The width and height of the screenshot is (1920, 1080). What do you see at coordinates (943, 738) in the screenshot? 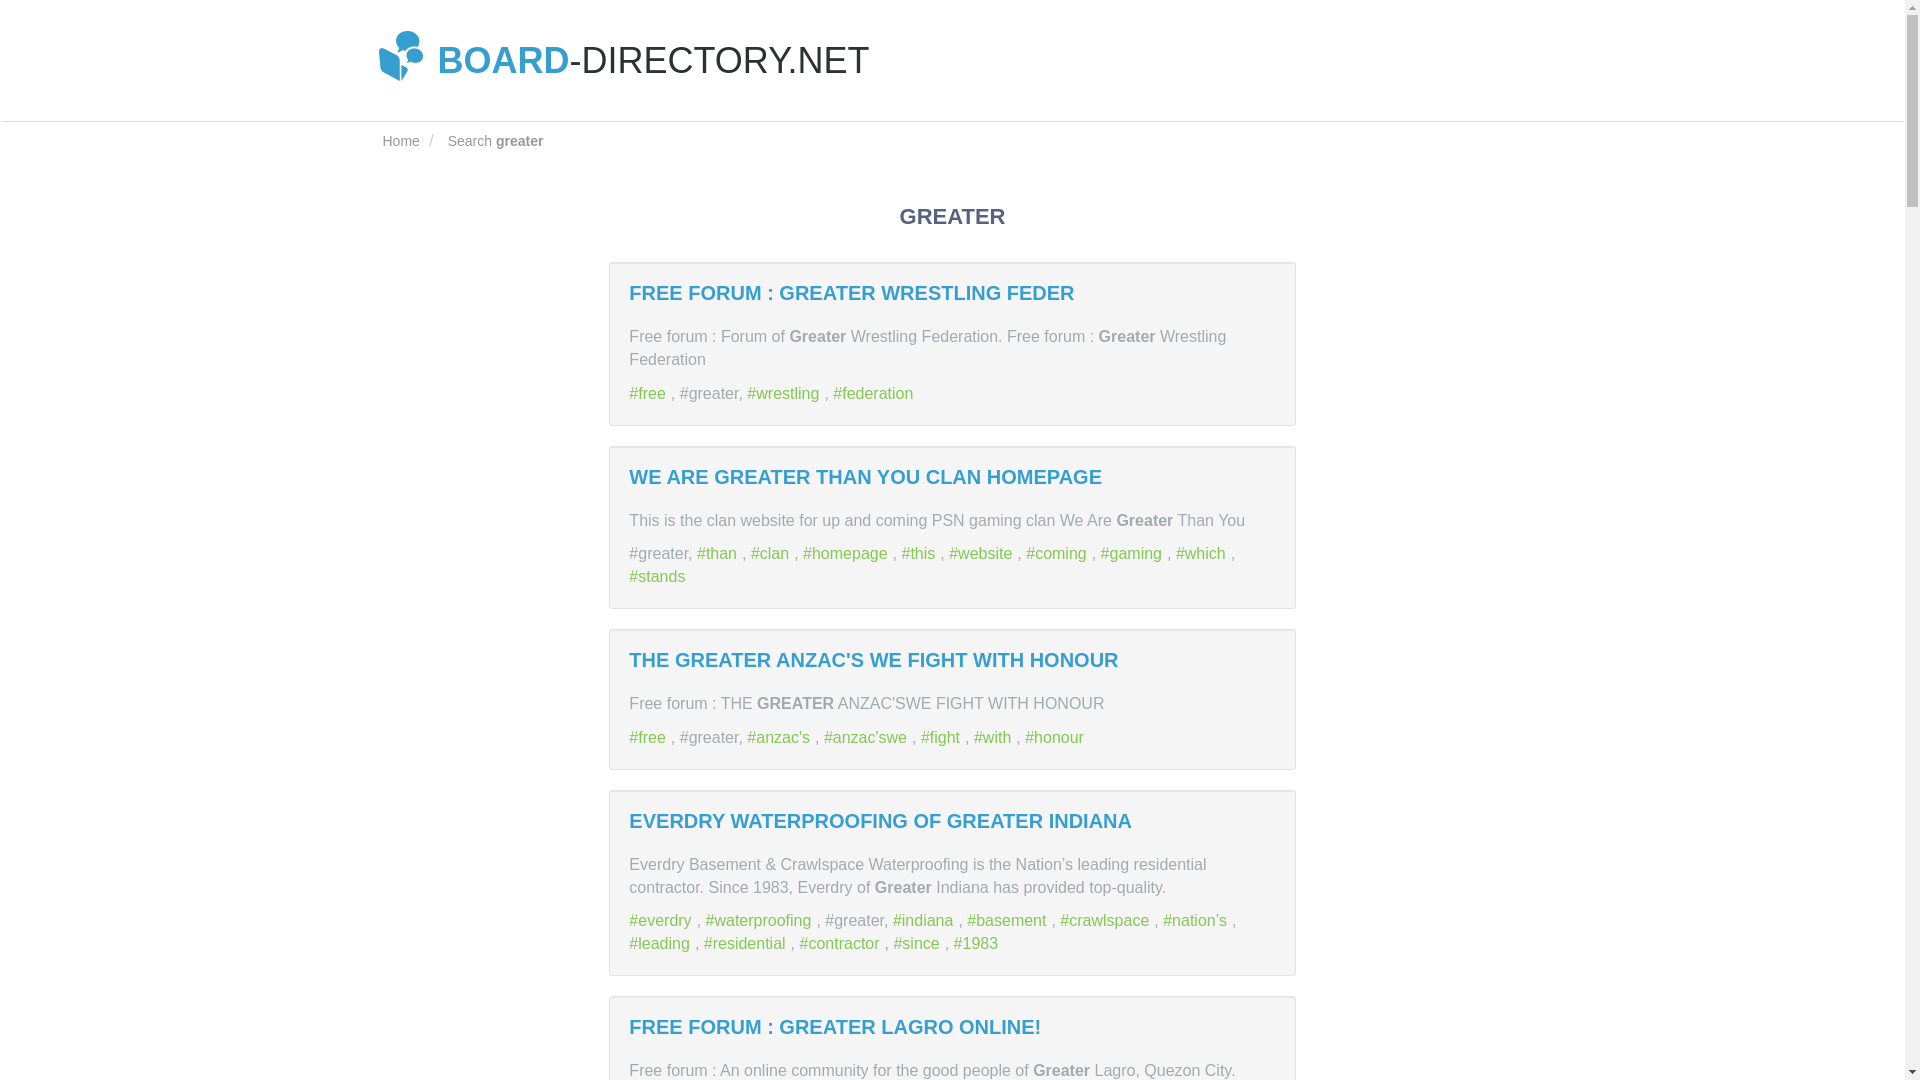
I see `fight` at bounding box center [943, 738].